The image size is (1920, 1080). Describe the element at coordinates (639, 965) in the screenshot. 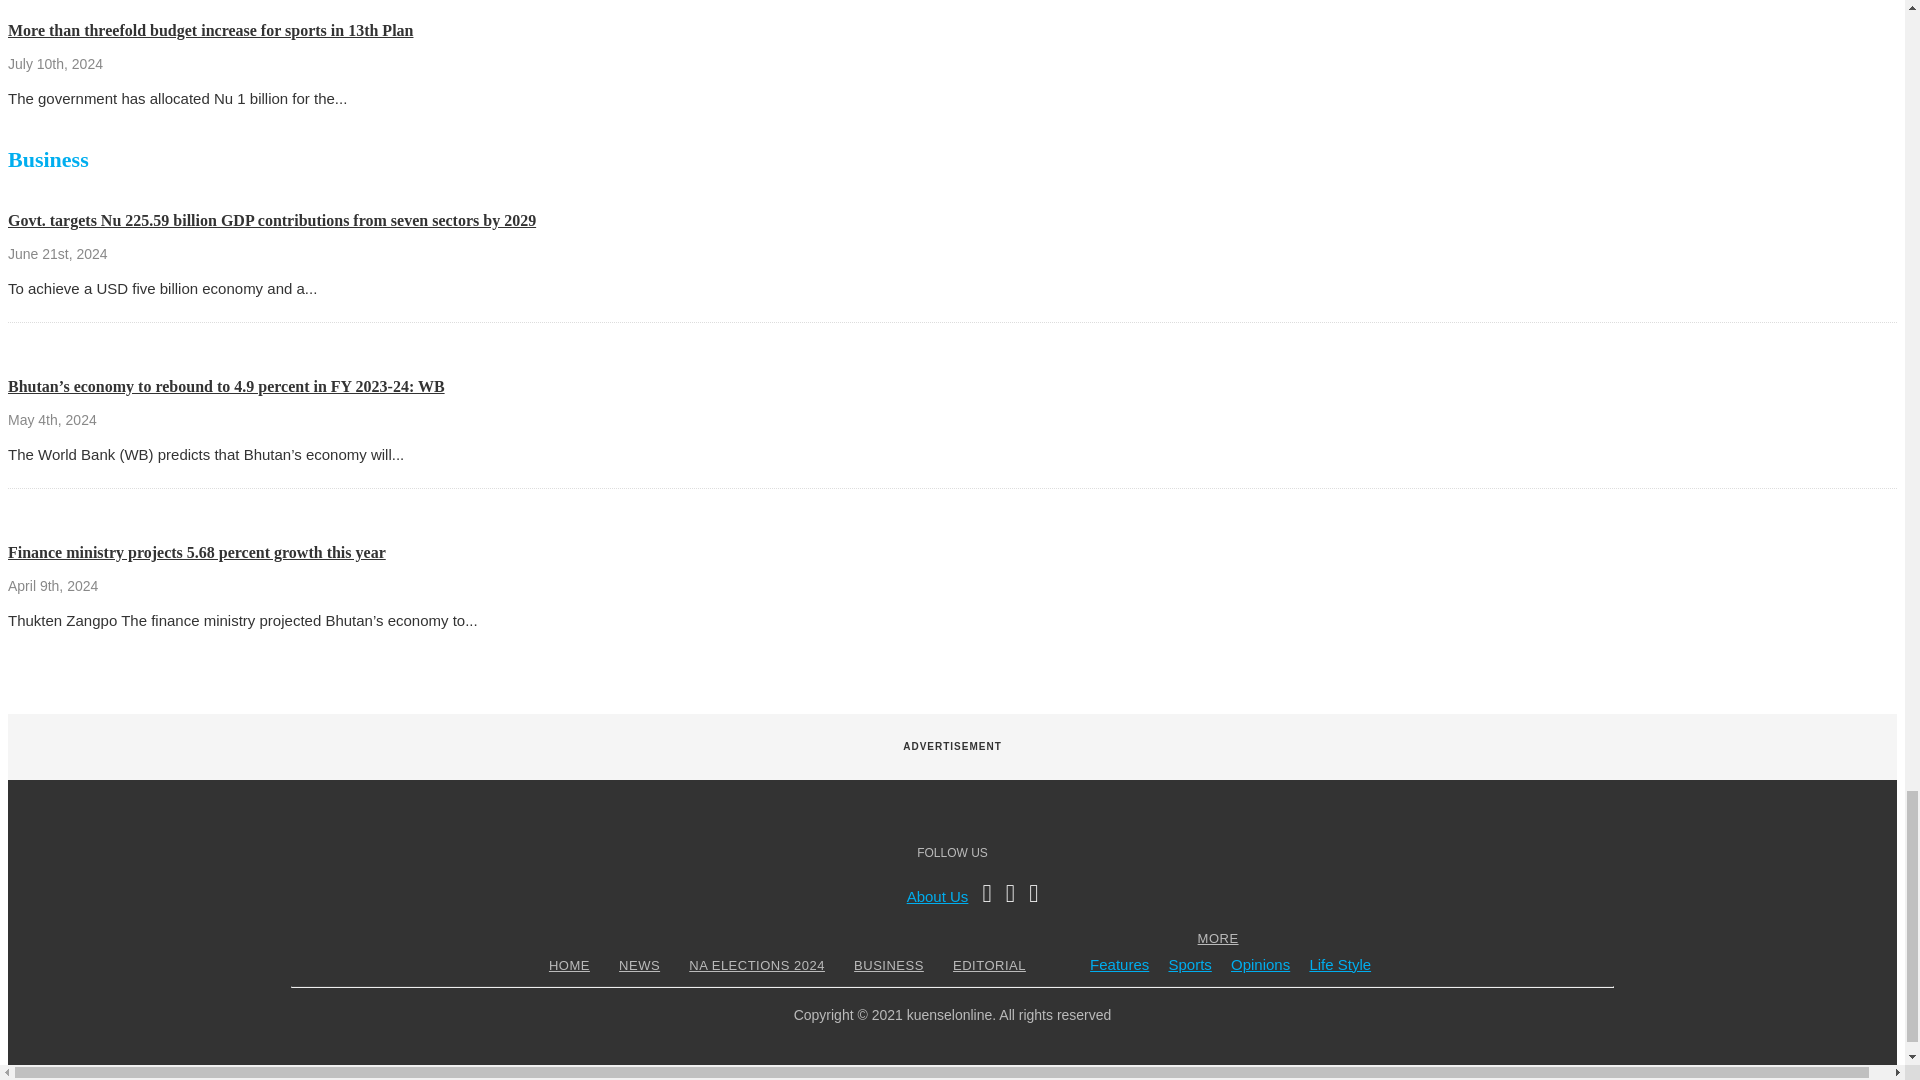

I see `NEWS` at that location.